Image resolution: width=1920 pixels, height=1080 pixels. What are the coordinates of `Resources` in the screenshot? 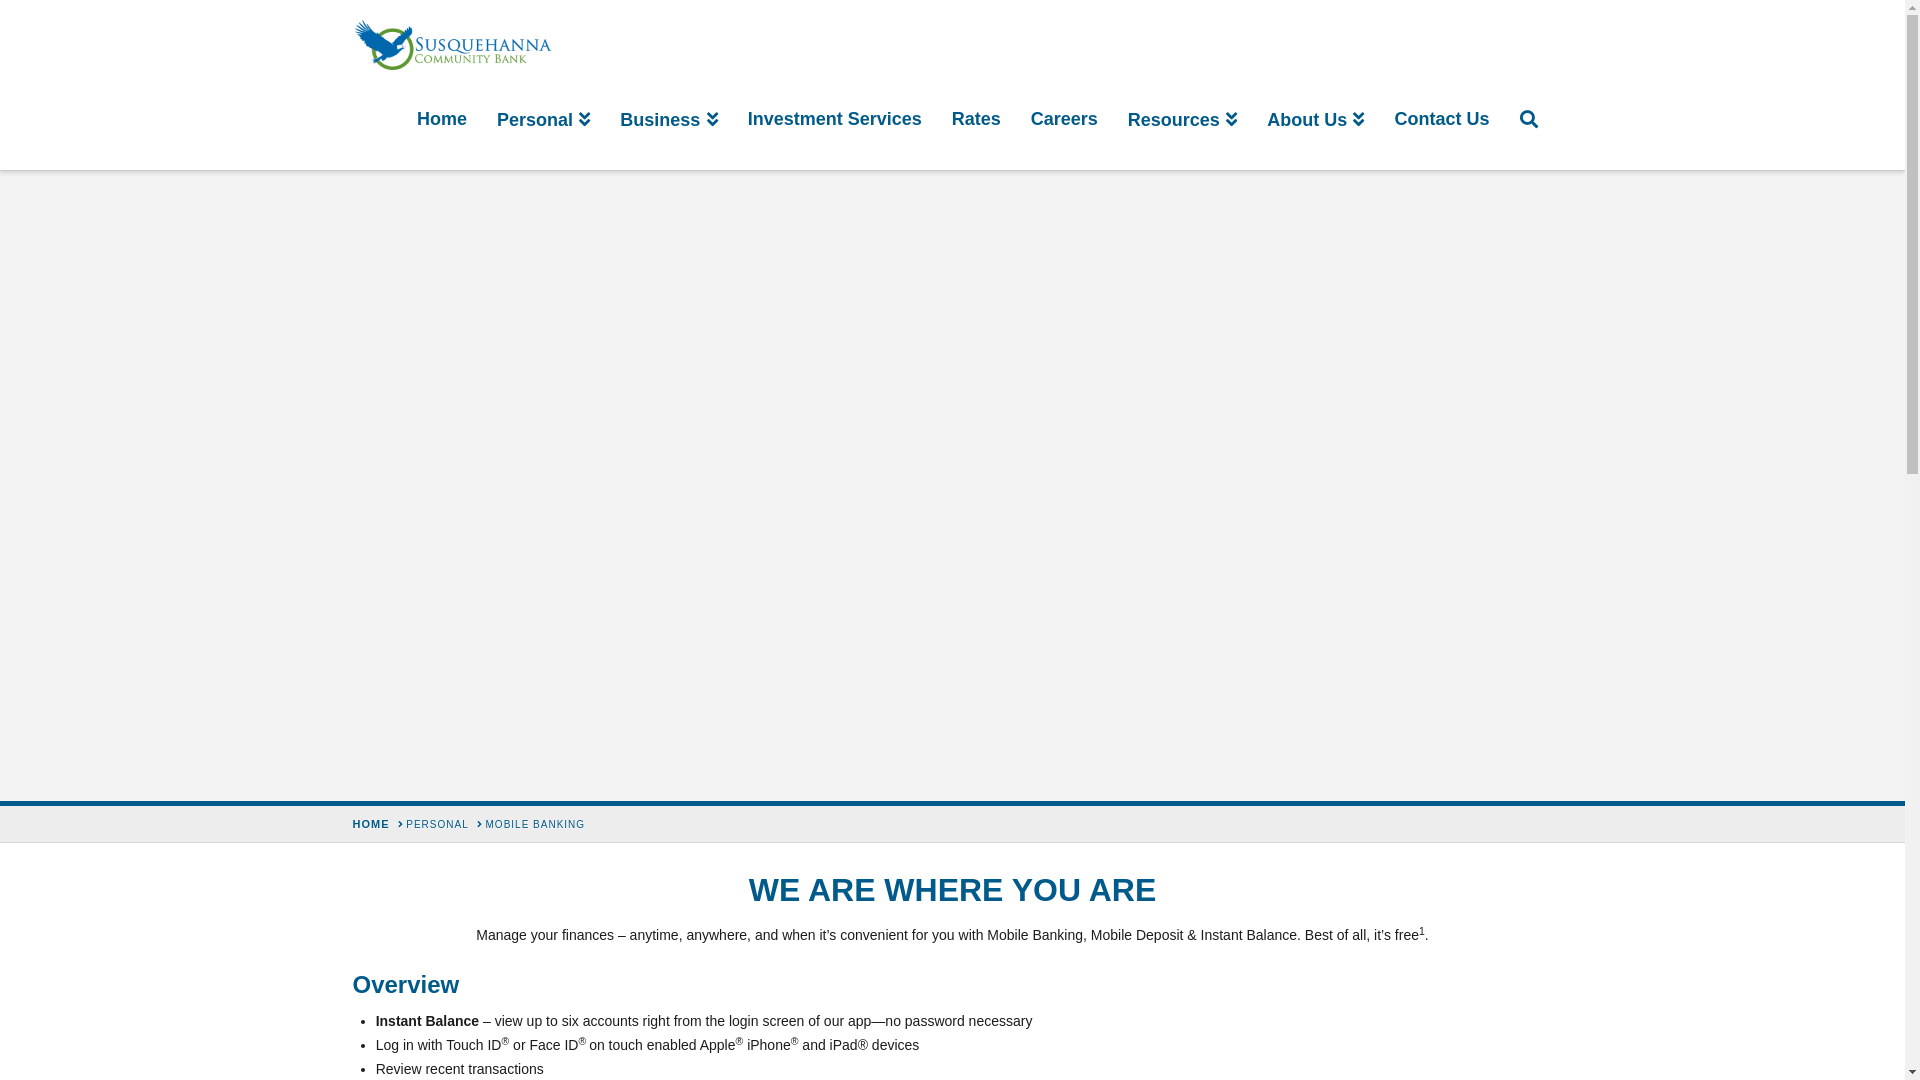 It's located at (1182, 120).